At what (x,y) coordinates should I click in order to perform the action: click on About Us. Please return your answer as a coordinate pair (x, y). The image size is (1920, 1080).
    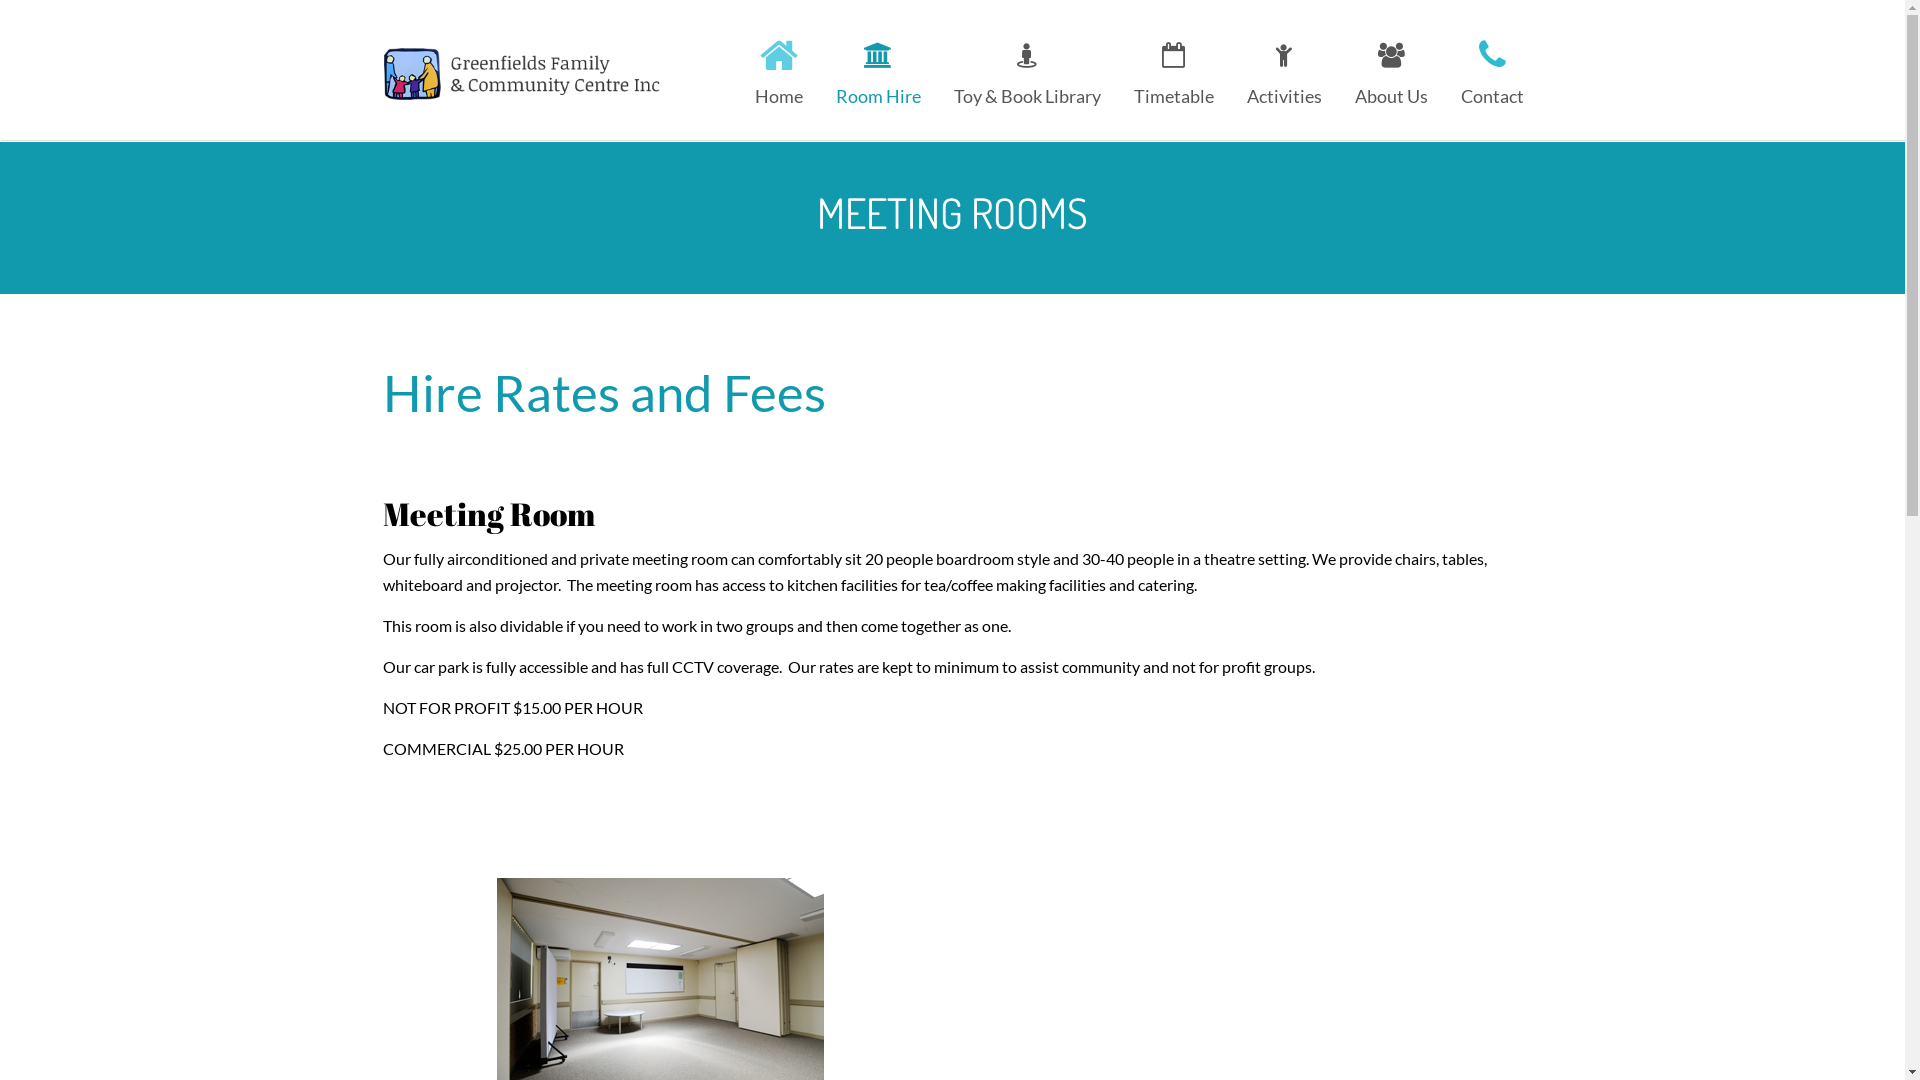
    Looking at the image, I should click on (1392, 69).